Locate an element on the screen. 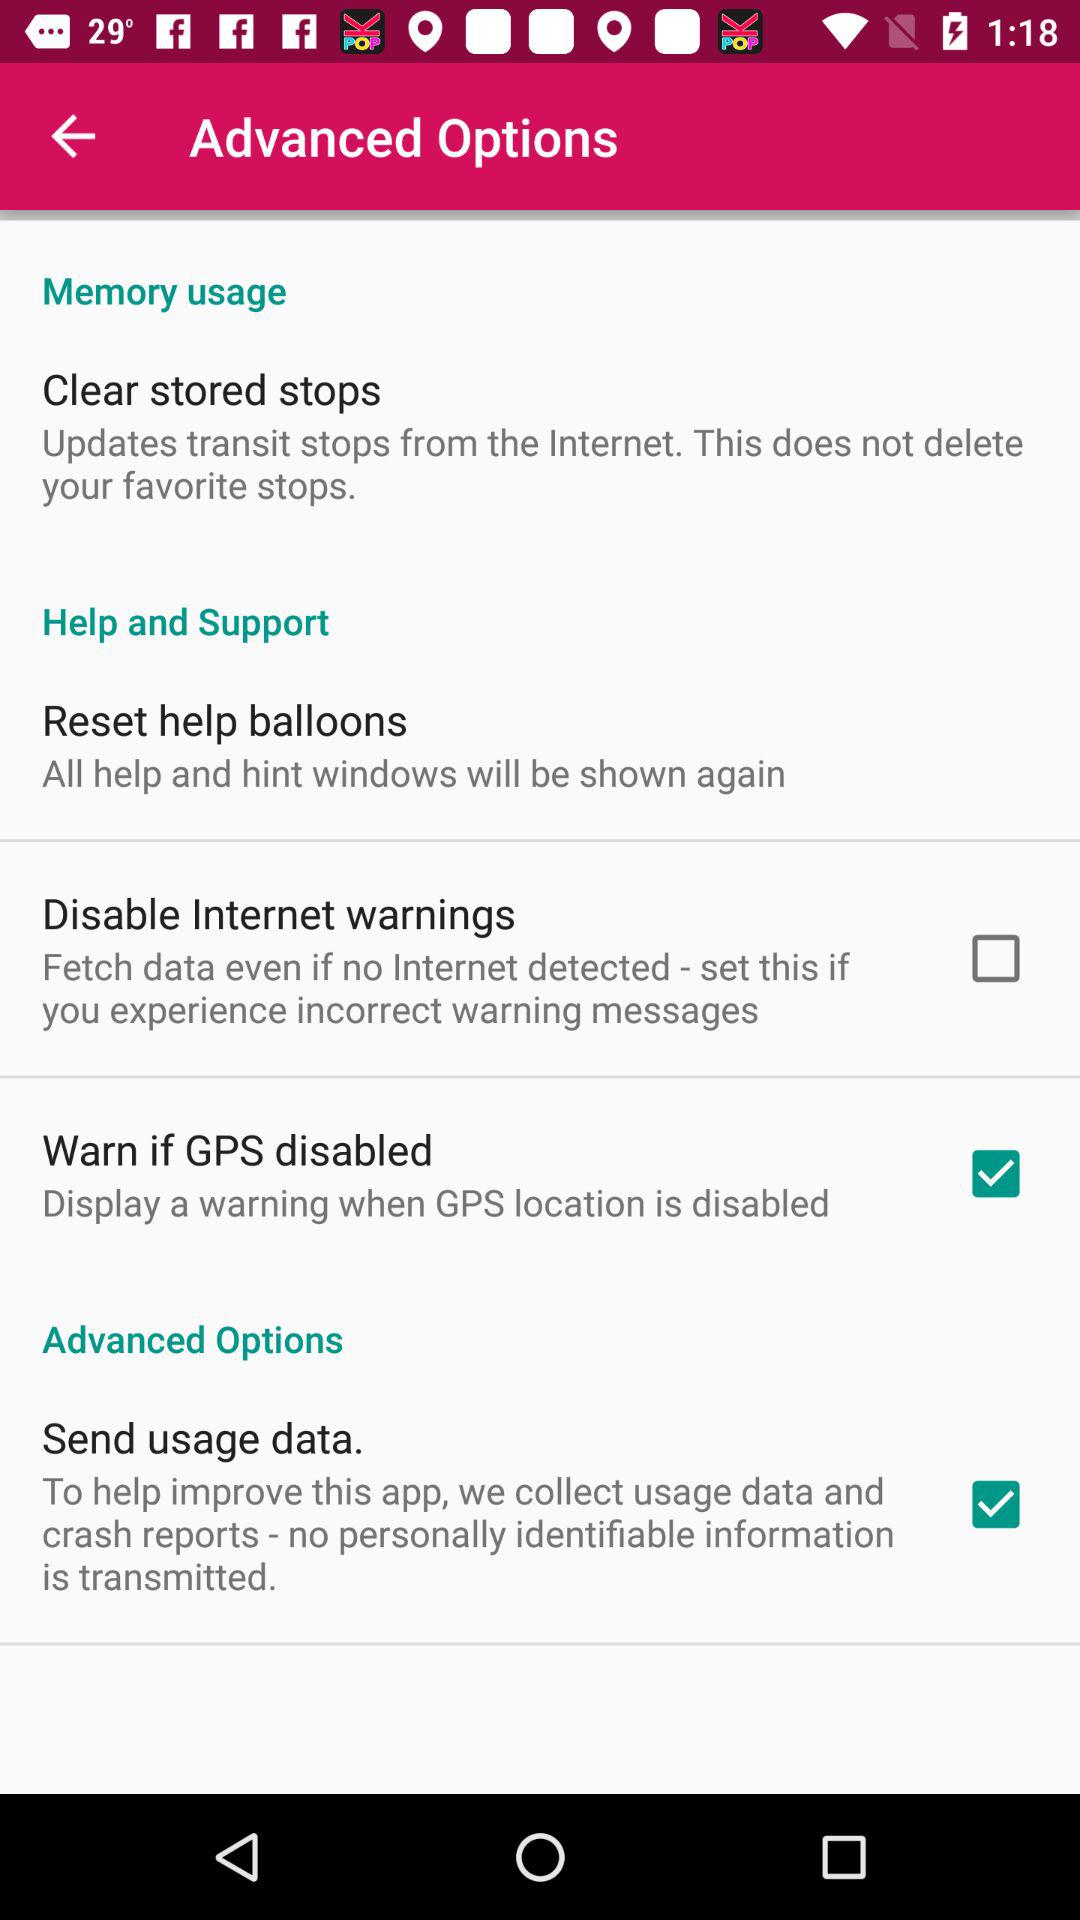 This screenshot has width=1080, height=1920. go back is located at coordinates (74, 136).